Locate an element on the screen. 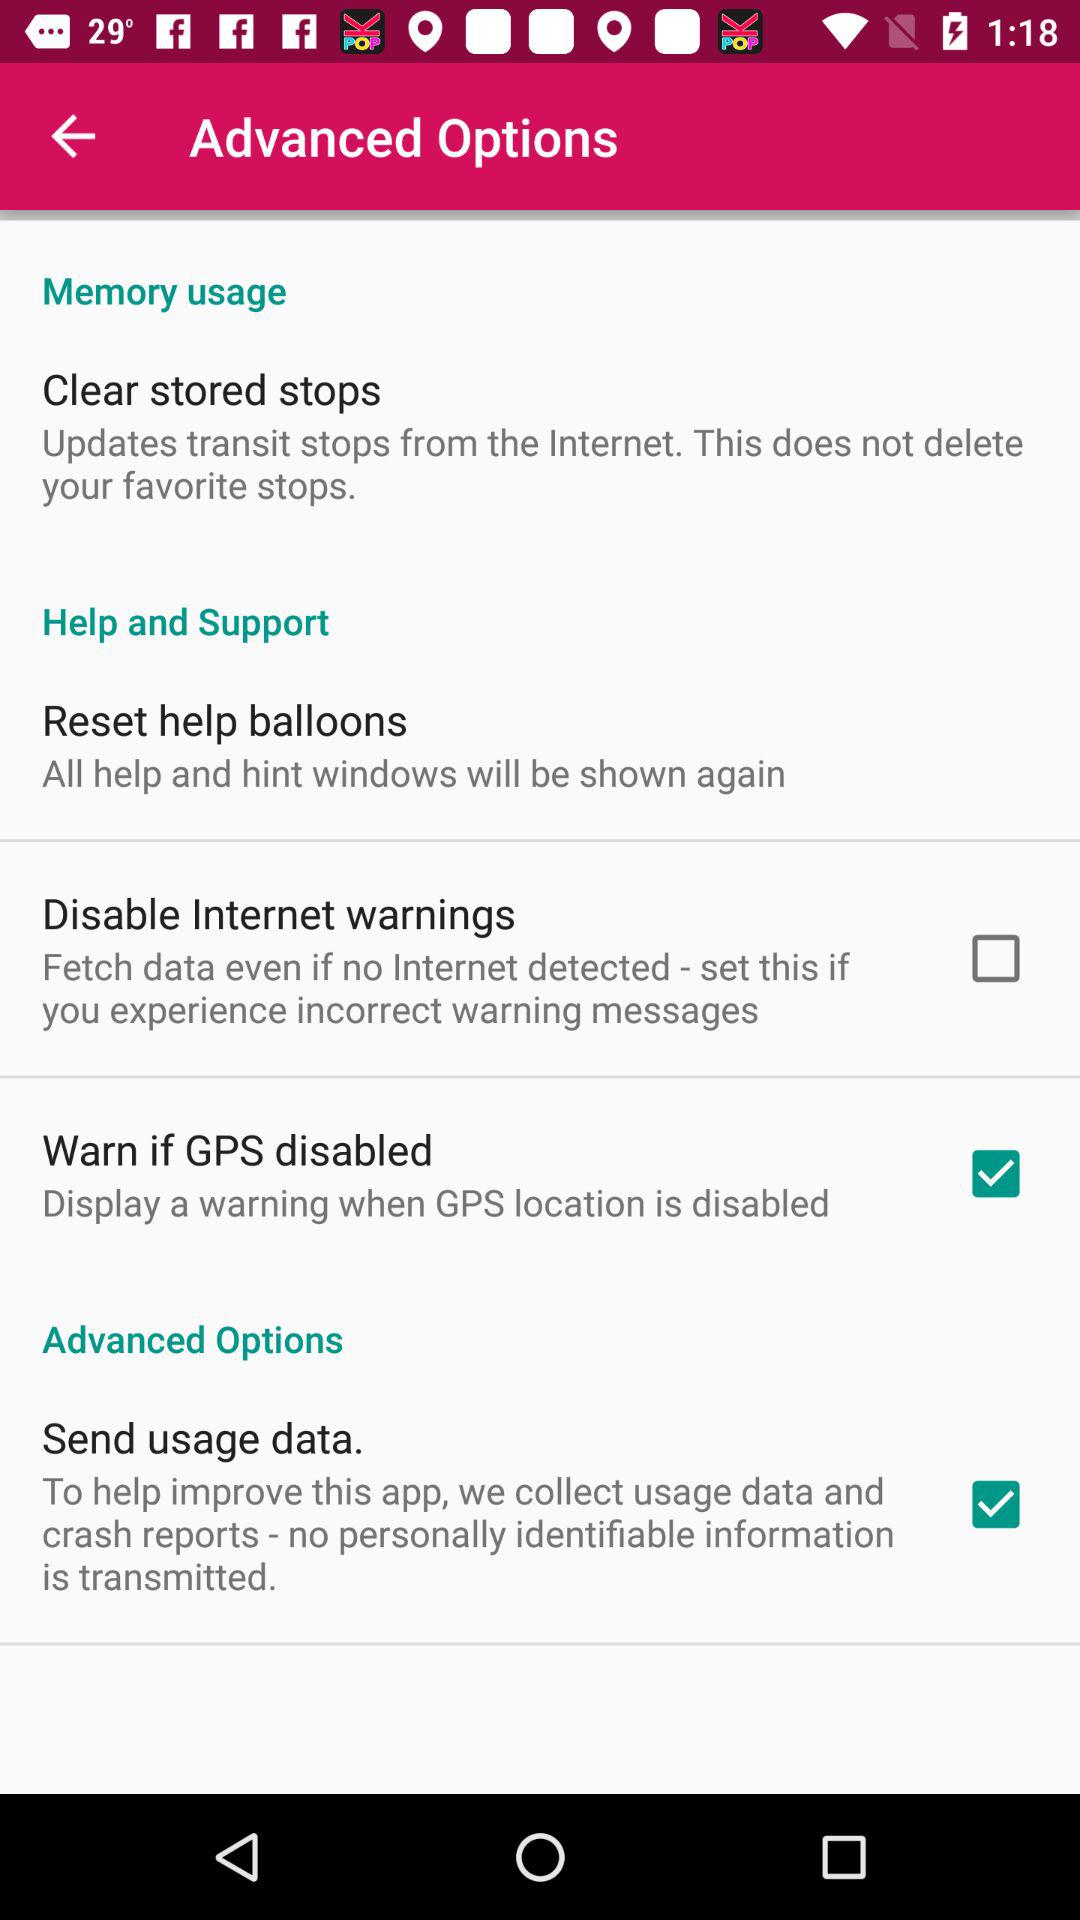 This screenshot has width=1080, height=1920. go back is located at coordinates (74, 136).